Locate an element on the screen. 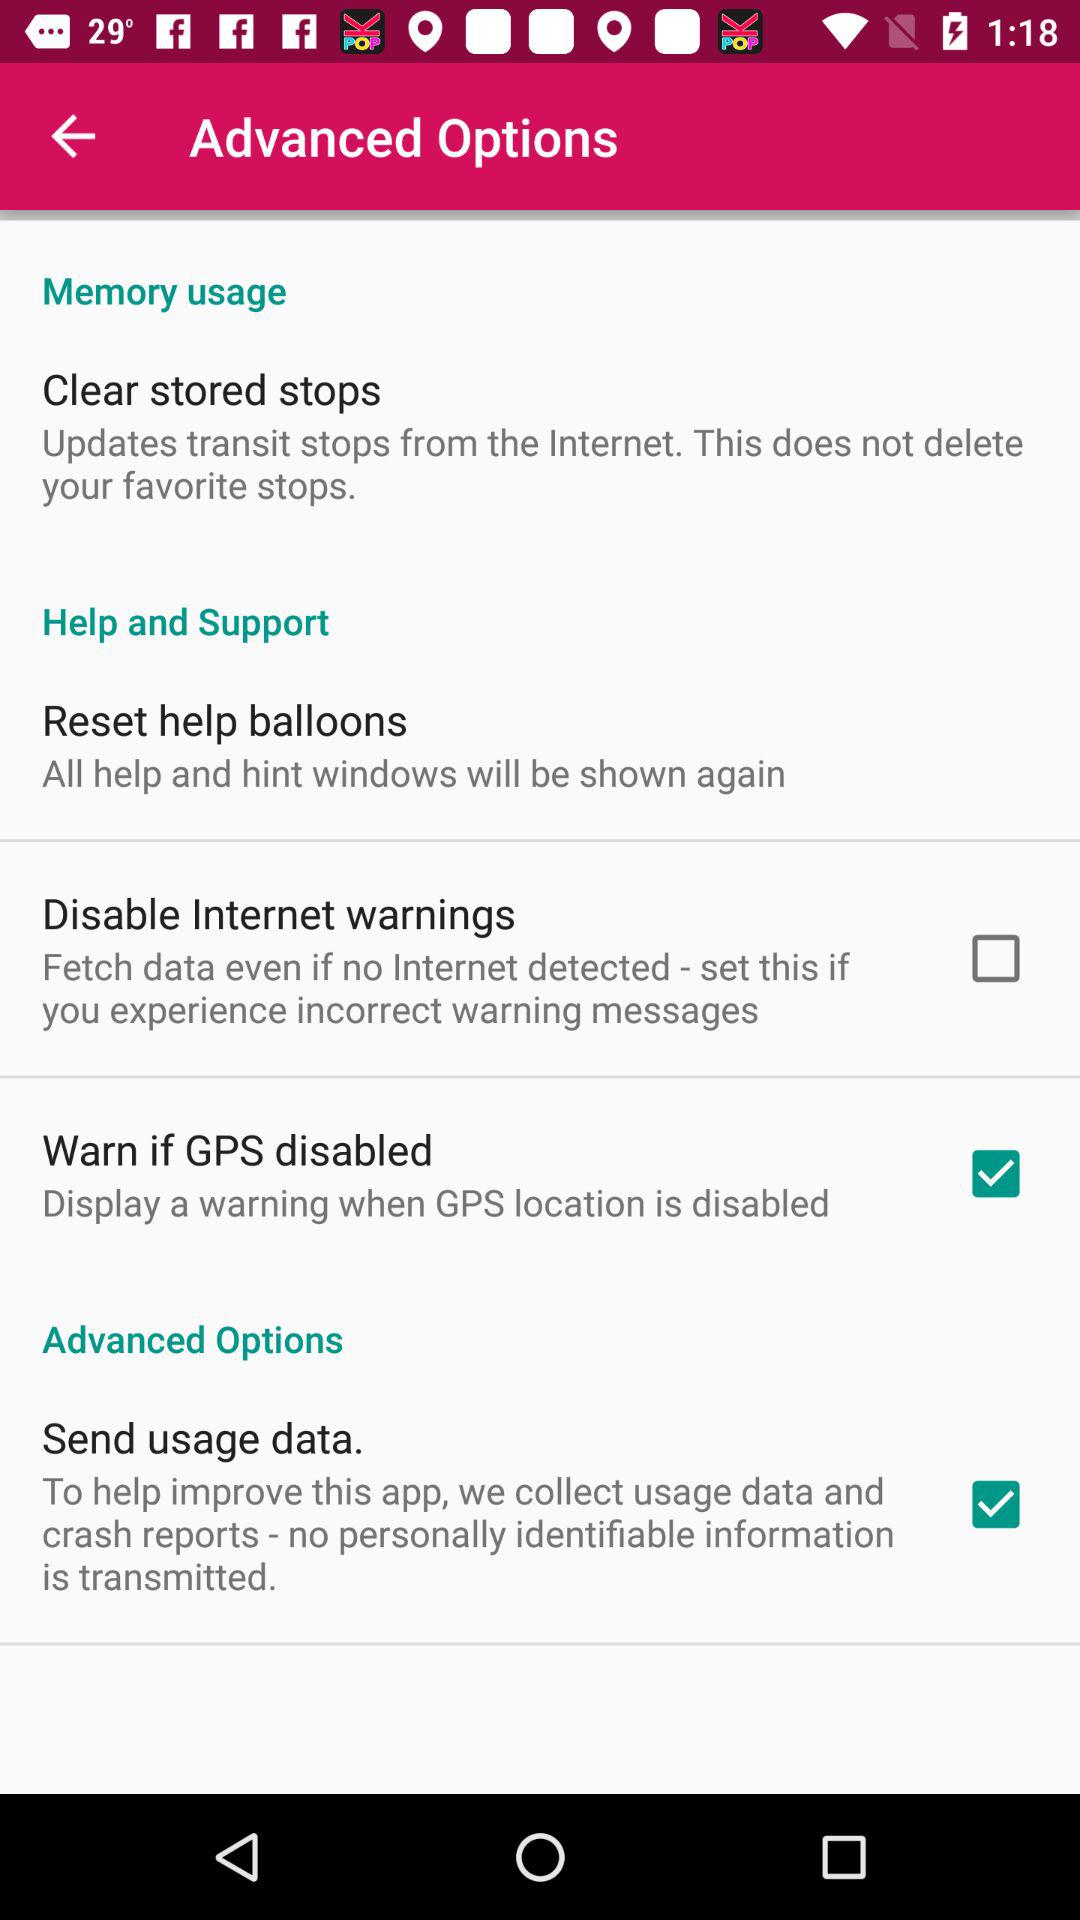 This screenshot has width=1080, height=1920. go back is located at coordinates (74, 136).